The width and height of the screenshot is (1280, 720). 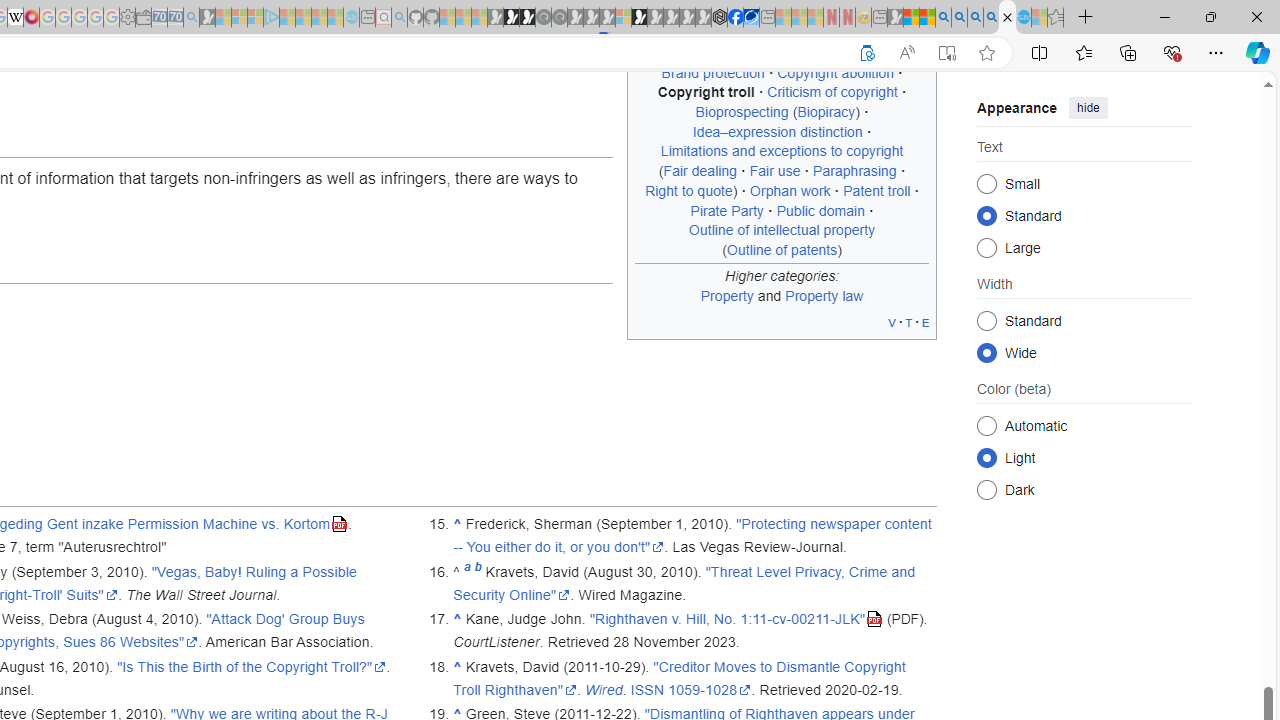 I want to click on Play Zoo Boom in your browser | Games from Microsoft Start, so click(x=511, y=18).